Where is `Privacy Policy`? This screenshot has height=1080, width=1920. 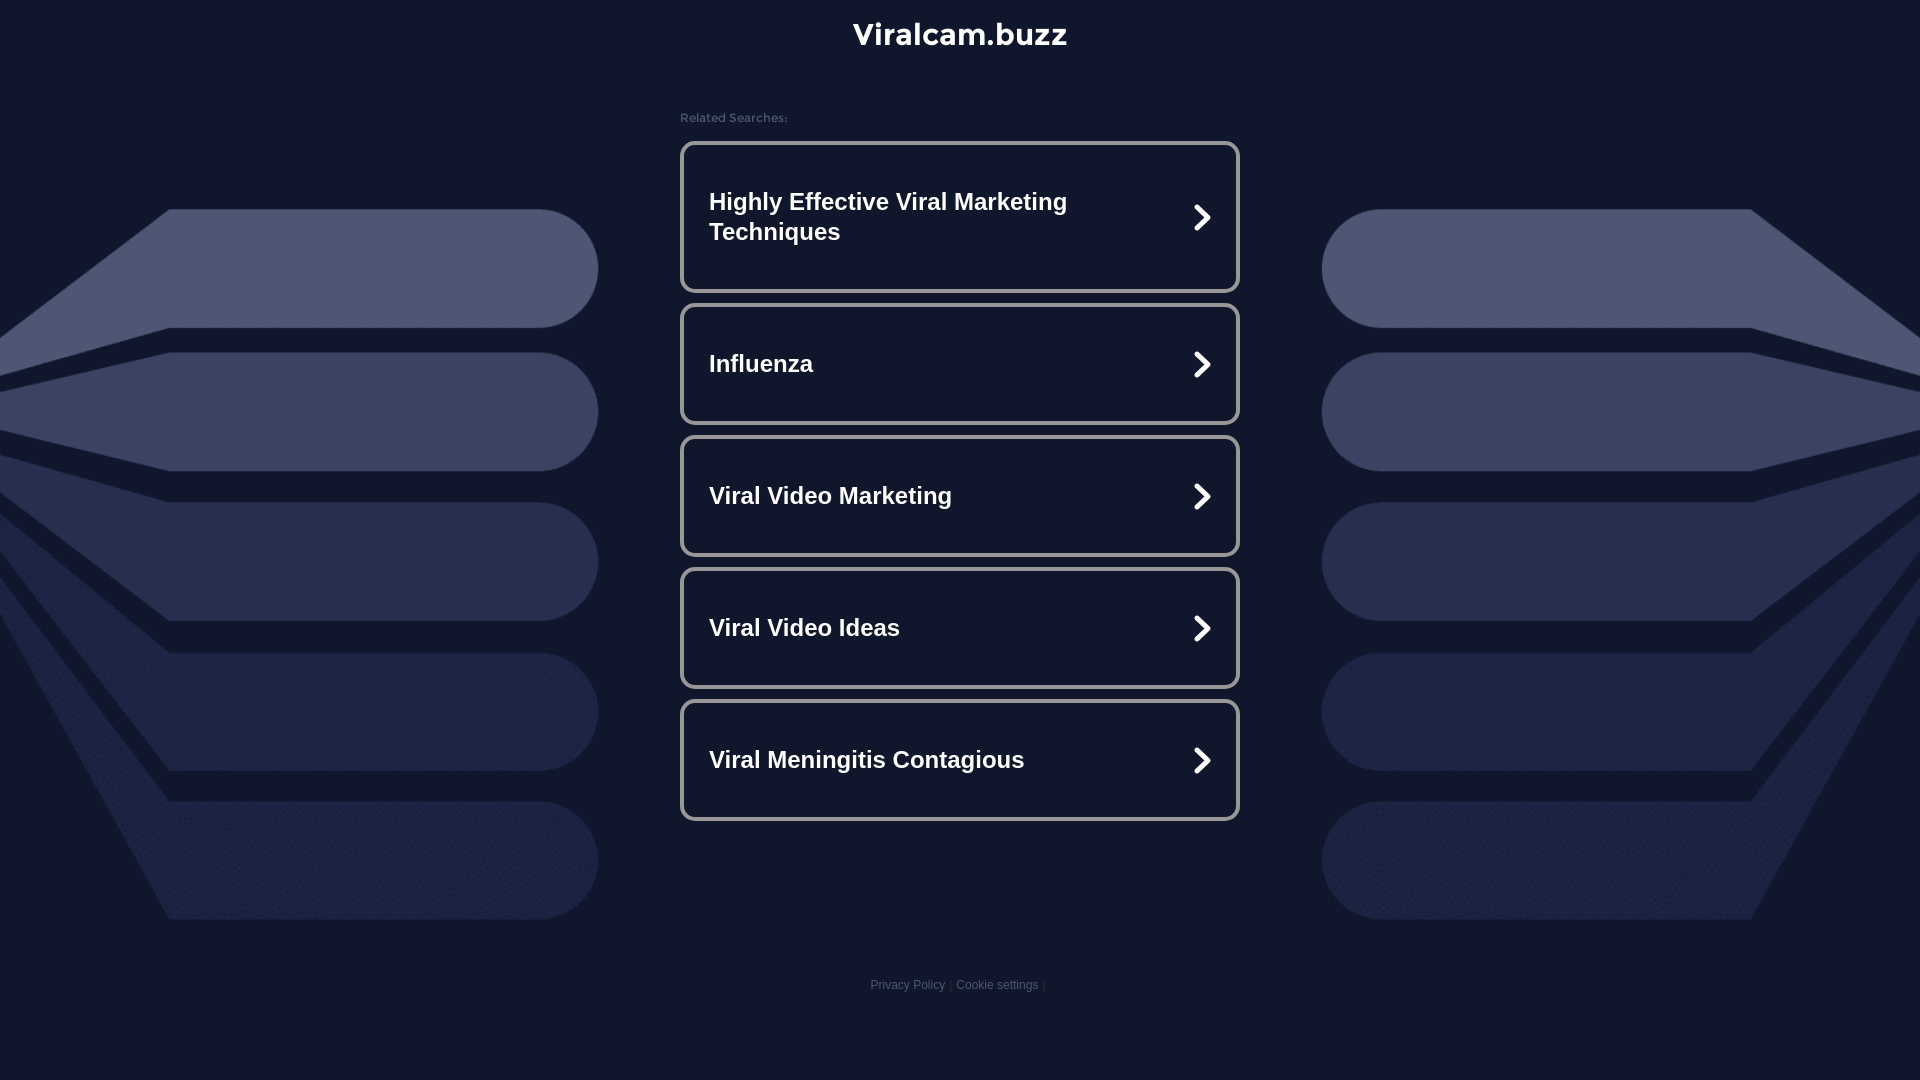
Privacy Policy is located at coordinates (908, 985).